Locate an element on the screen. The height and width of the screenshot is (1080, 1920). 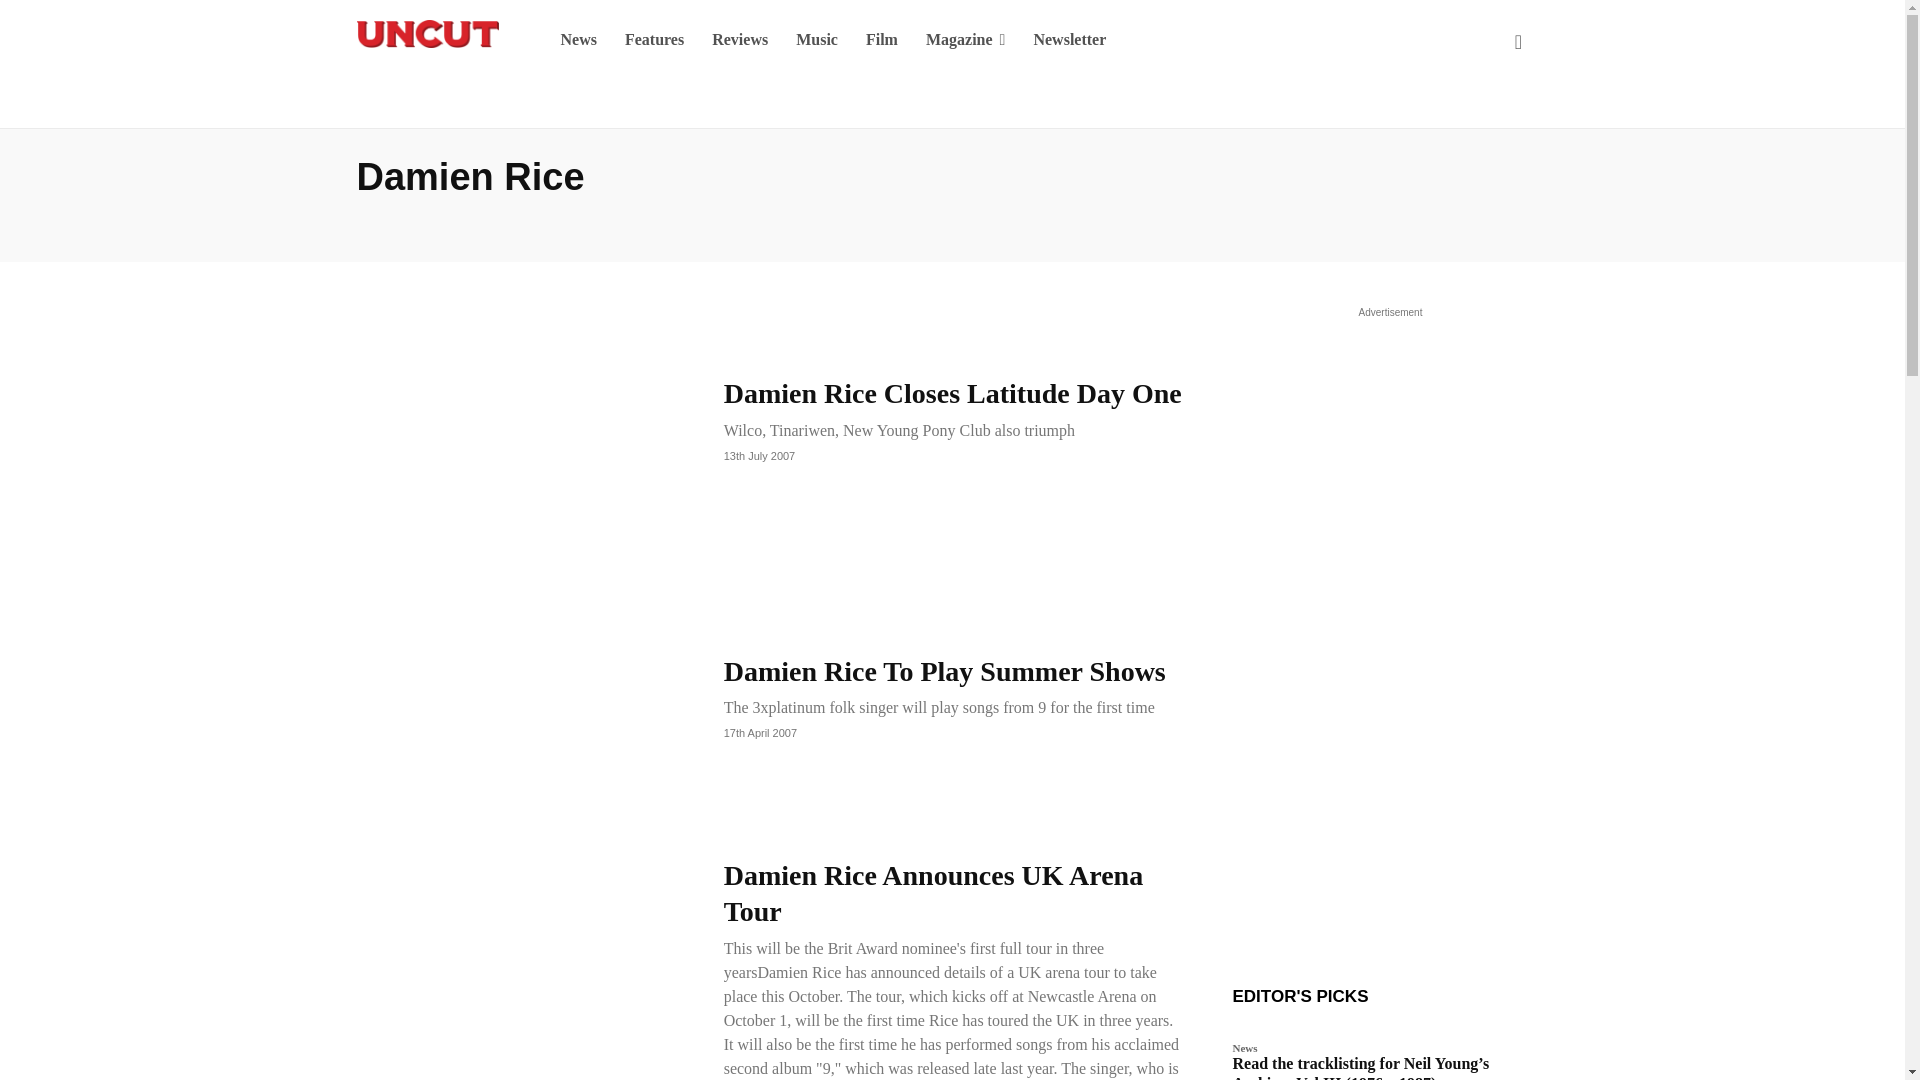
Damien Rice Announces UK Arena Tour is located at coordinates (934, 892).